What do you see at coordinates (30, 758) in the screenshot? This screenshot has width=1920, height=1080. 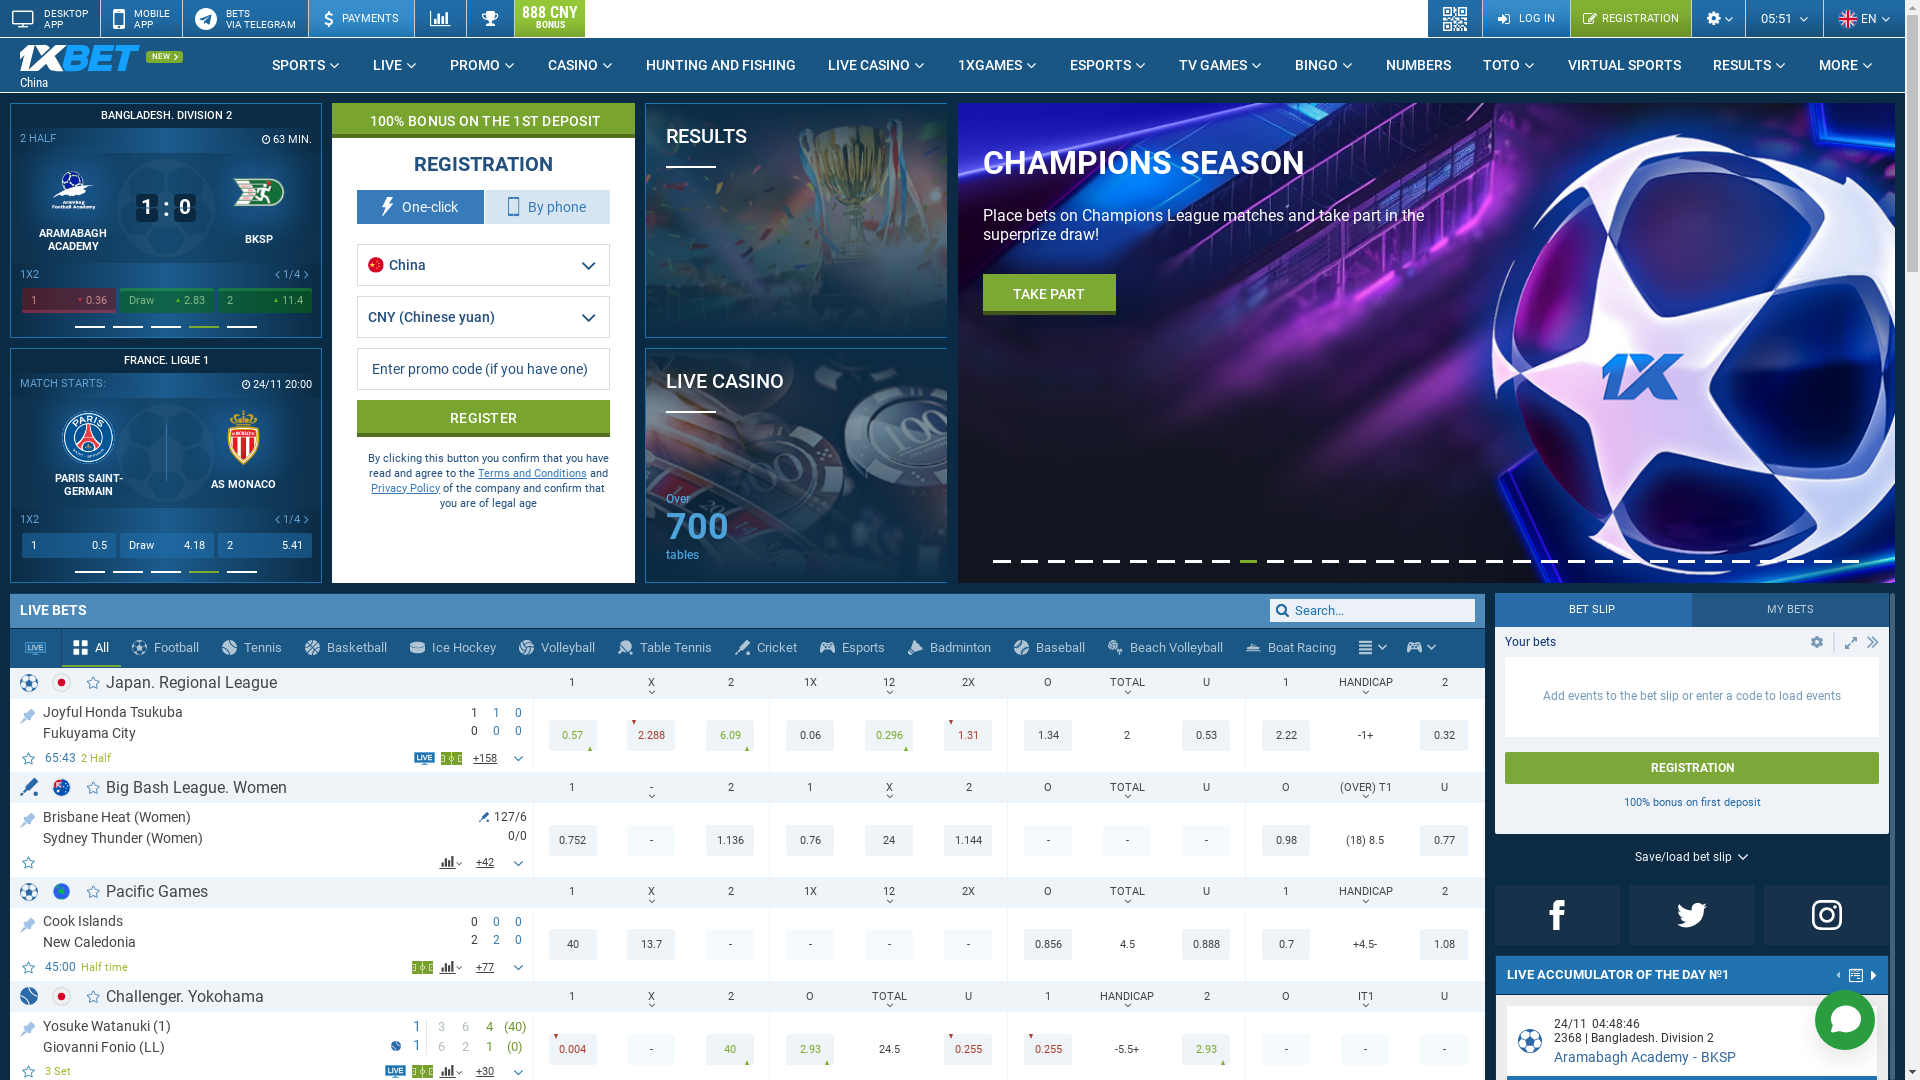 I see `Add event to favorites` at bounding box center [30, 758].